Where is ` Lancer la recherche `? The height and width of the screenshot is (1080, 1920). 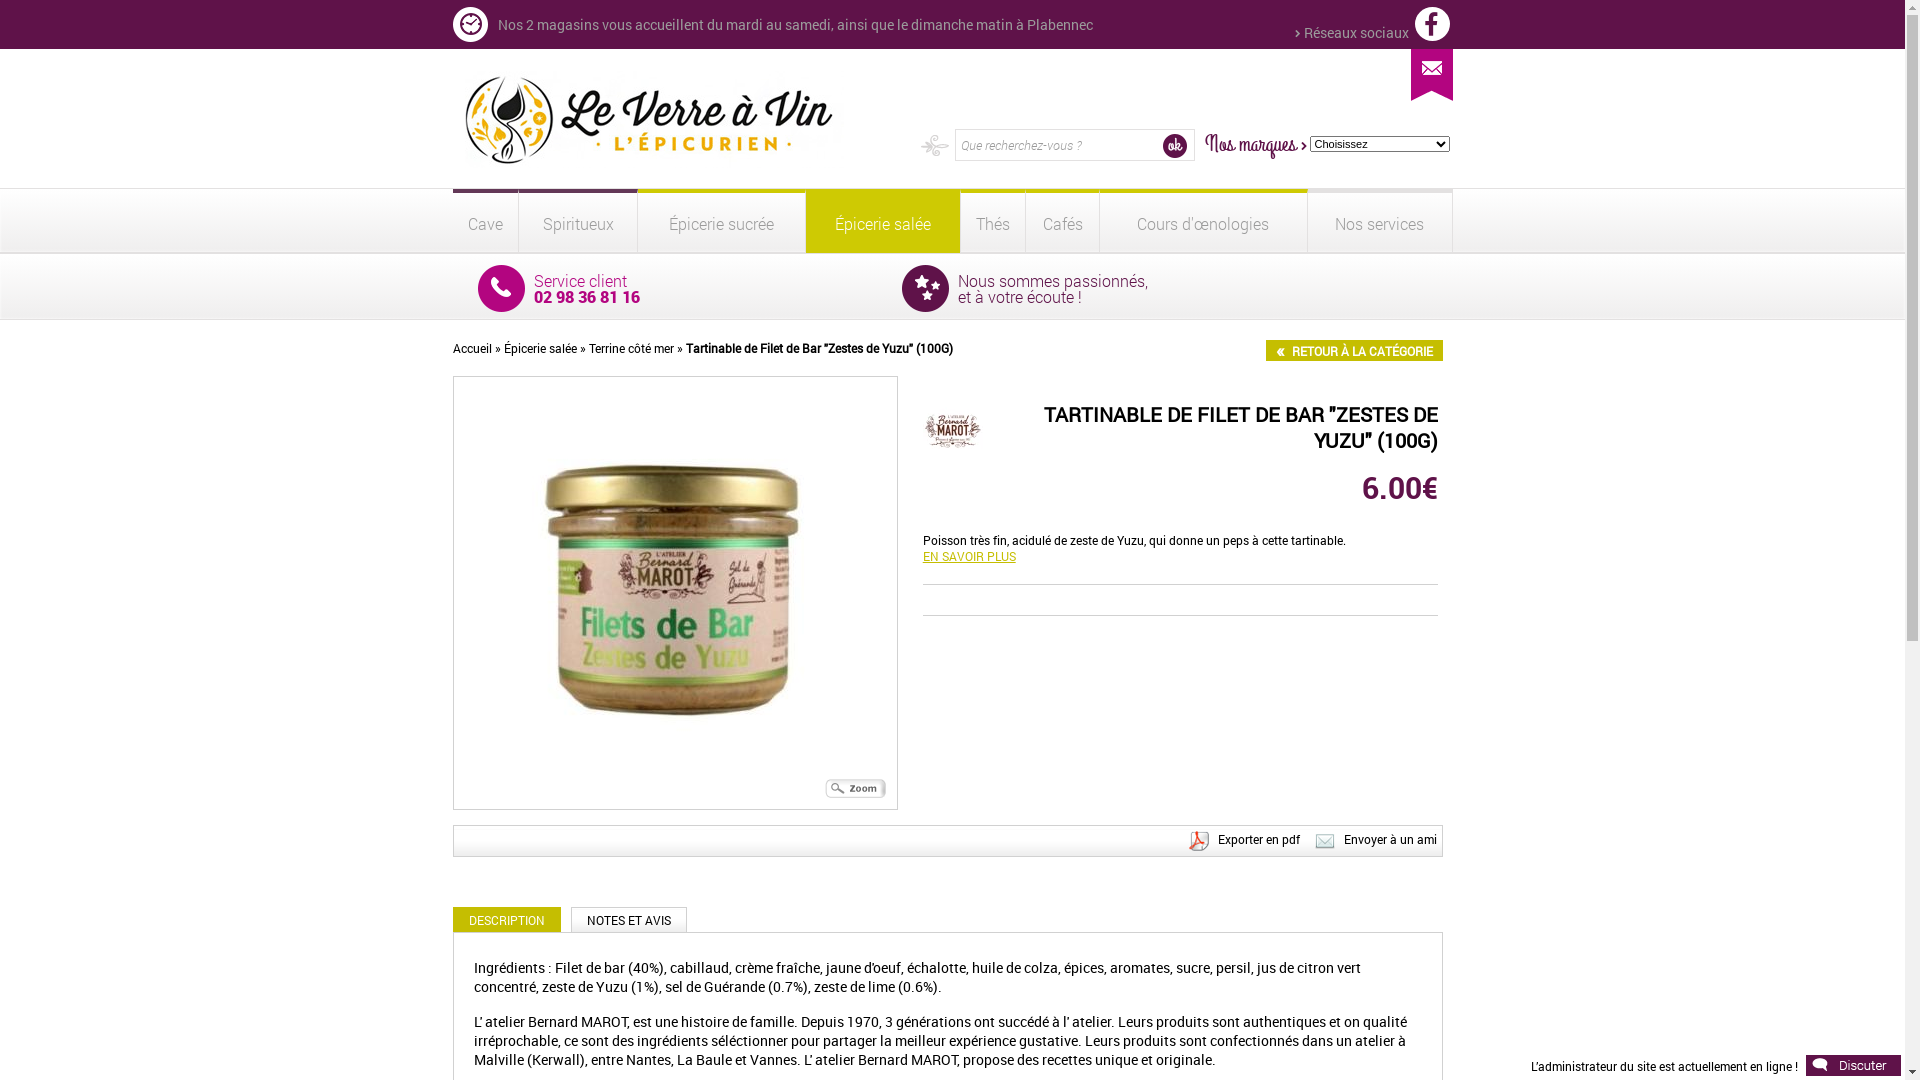  Lancer la recherche  is located at coordinates (1174, 146).